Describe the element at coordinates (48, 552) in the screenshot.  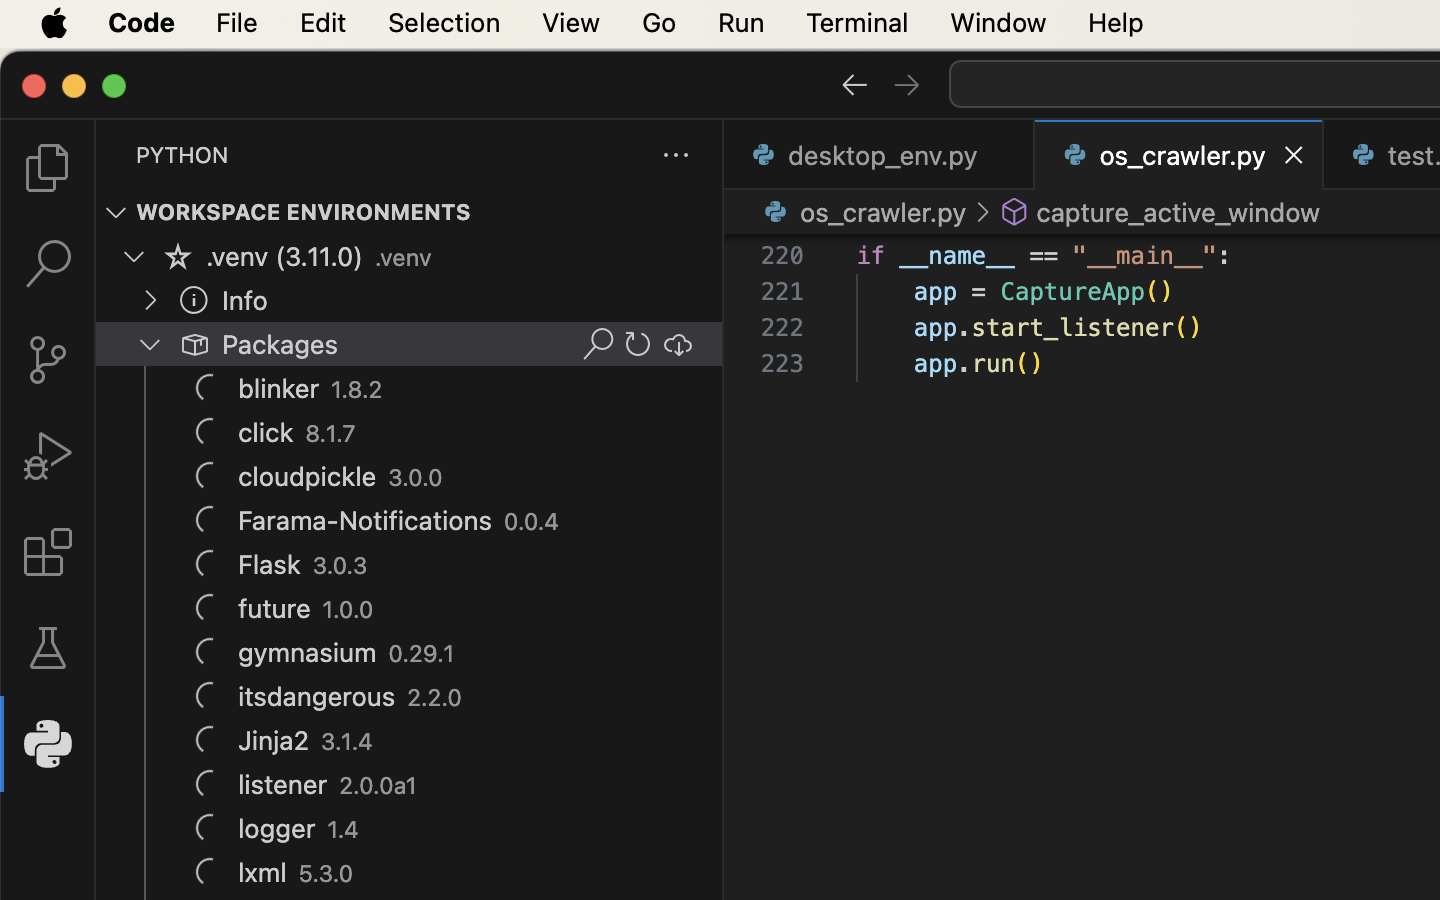
I see `0 ` at that location.